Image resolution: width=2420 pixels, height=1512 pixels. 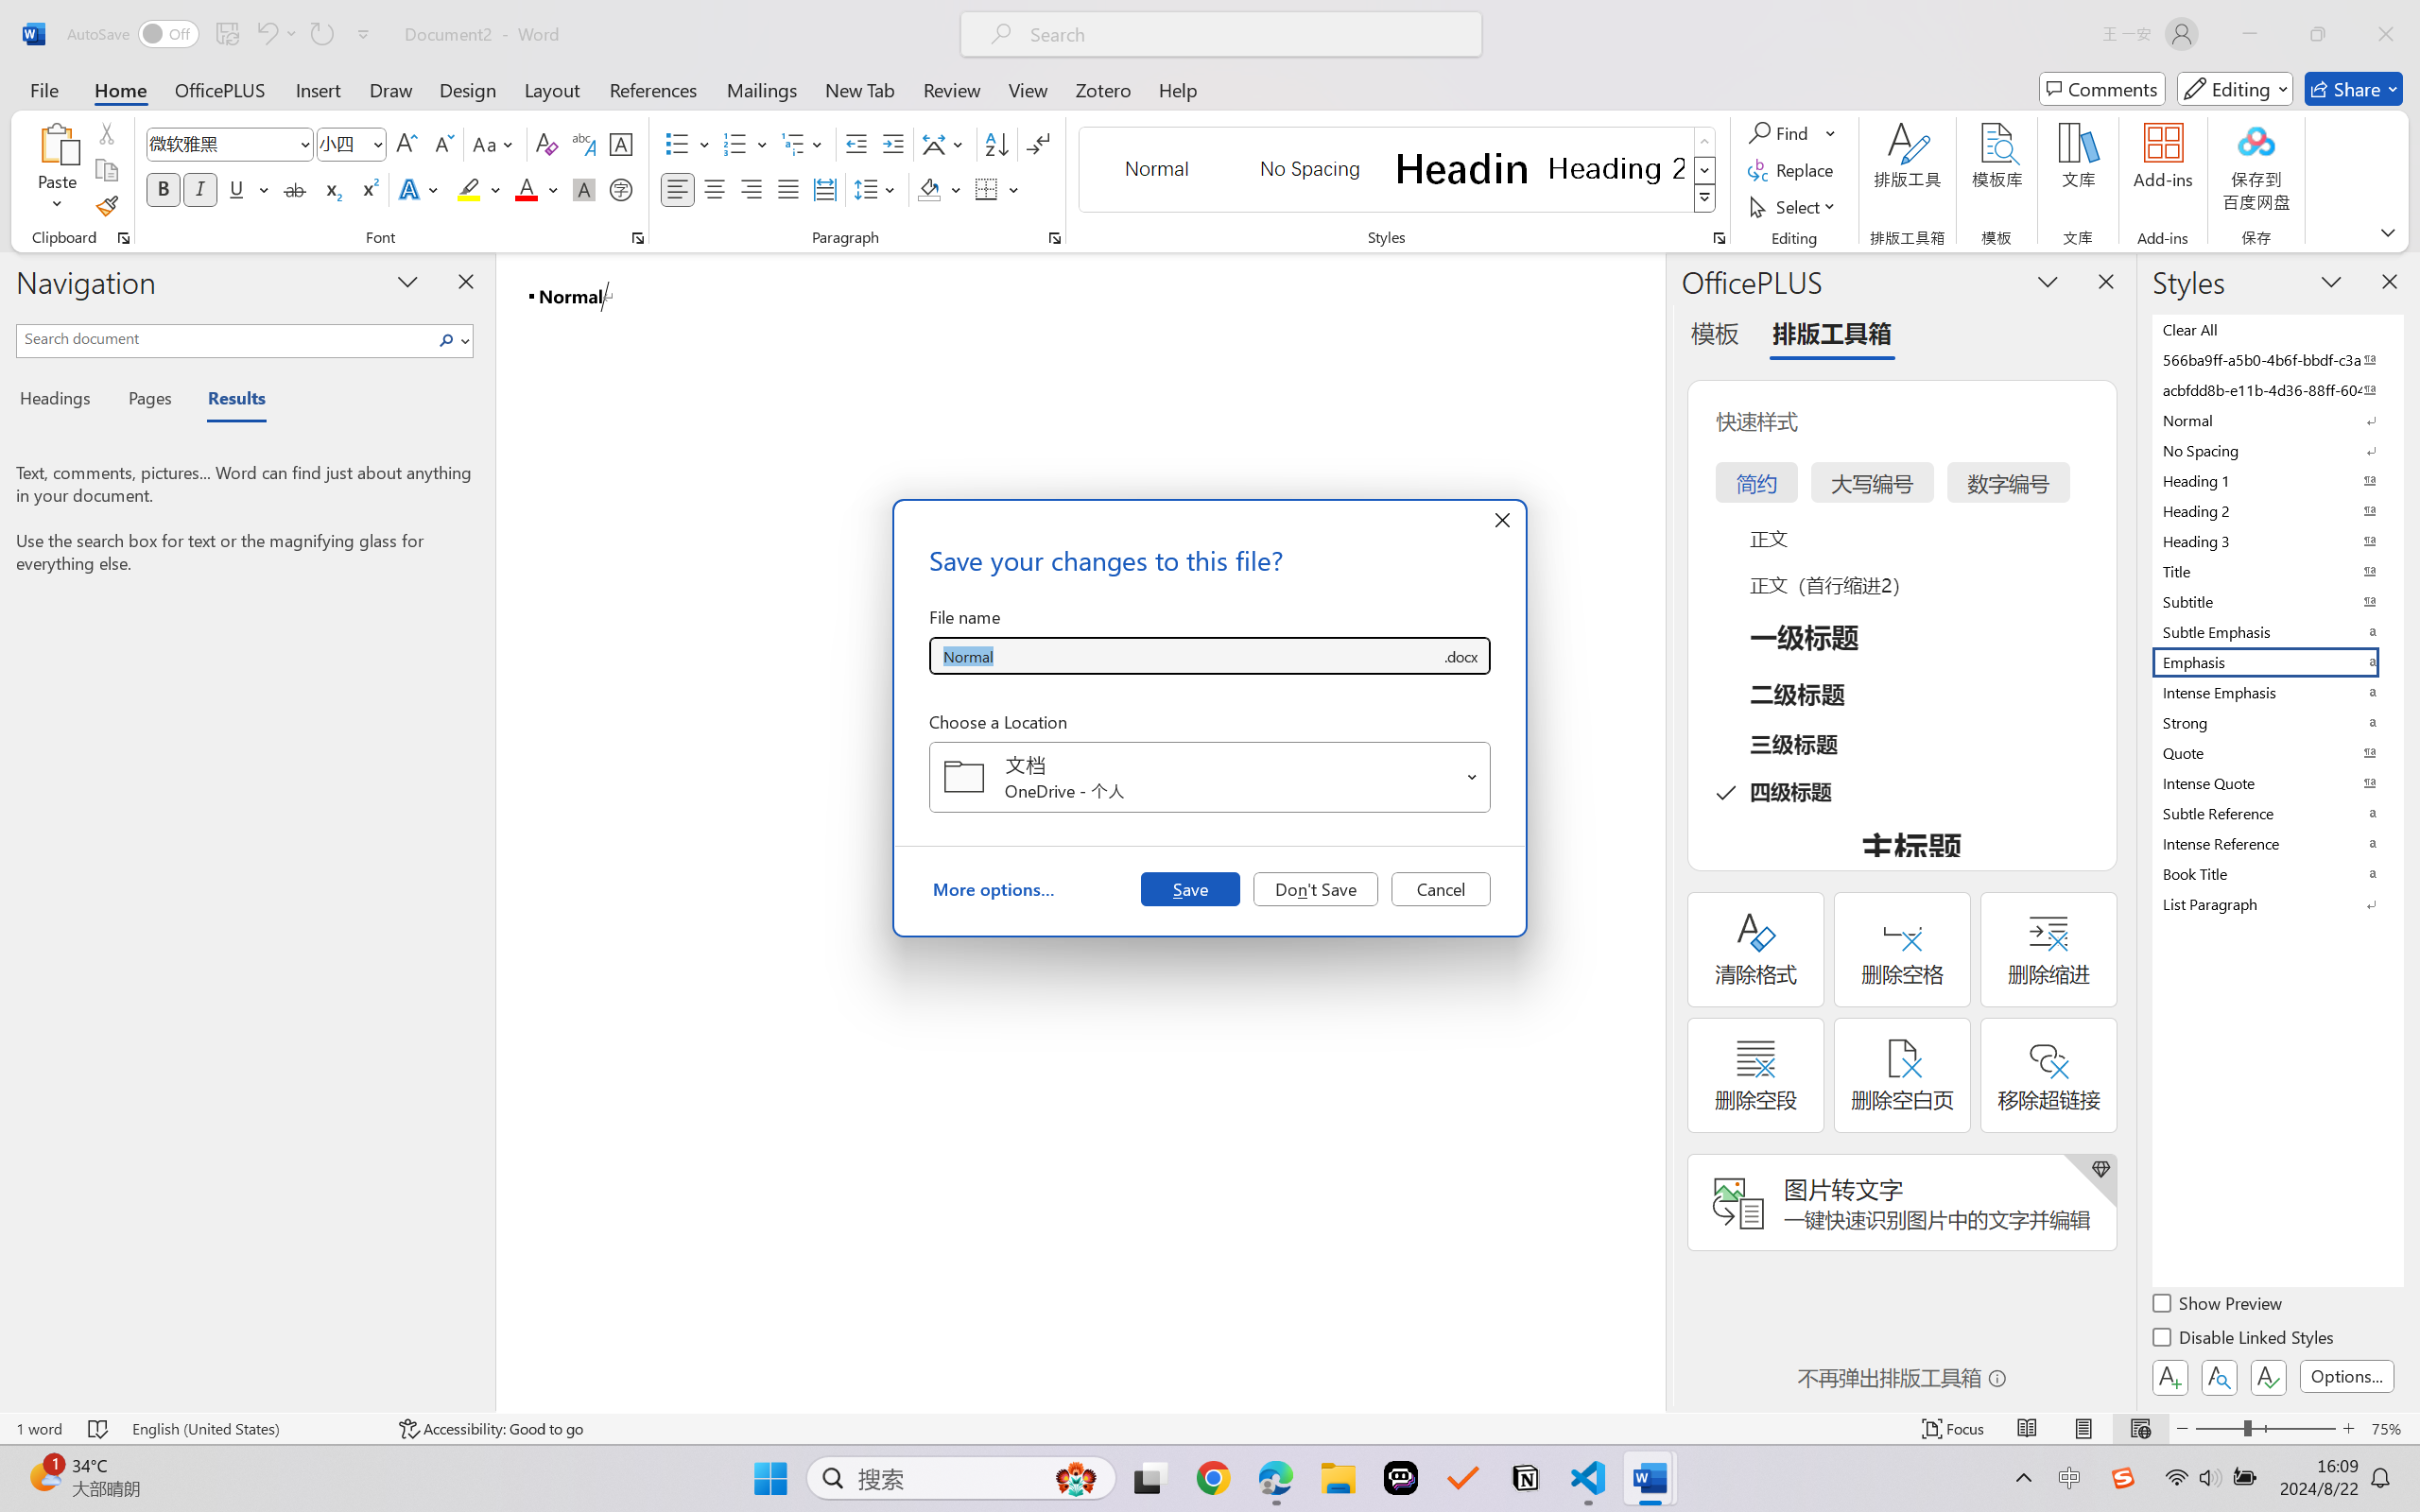 I want to click on Borders, so click(x=996, y=189).